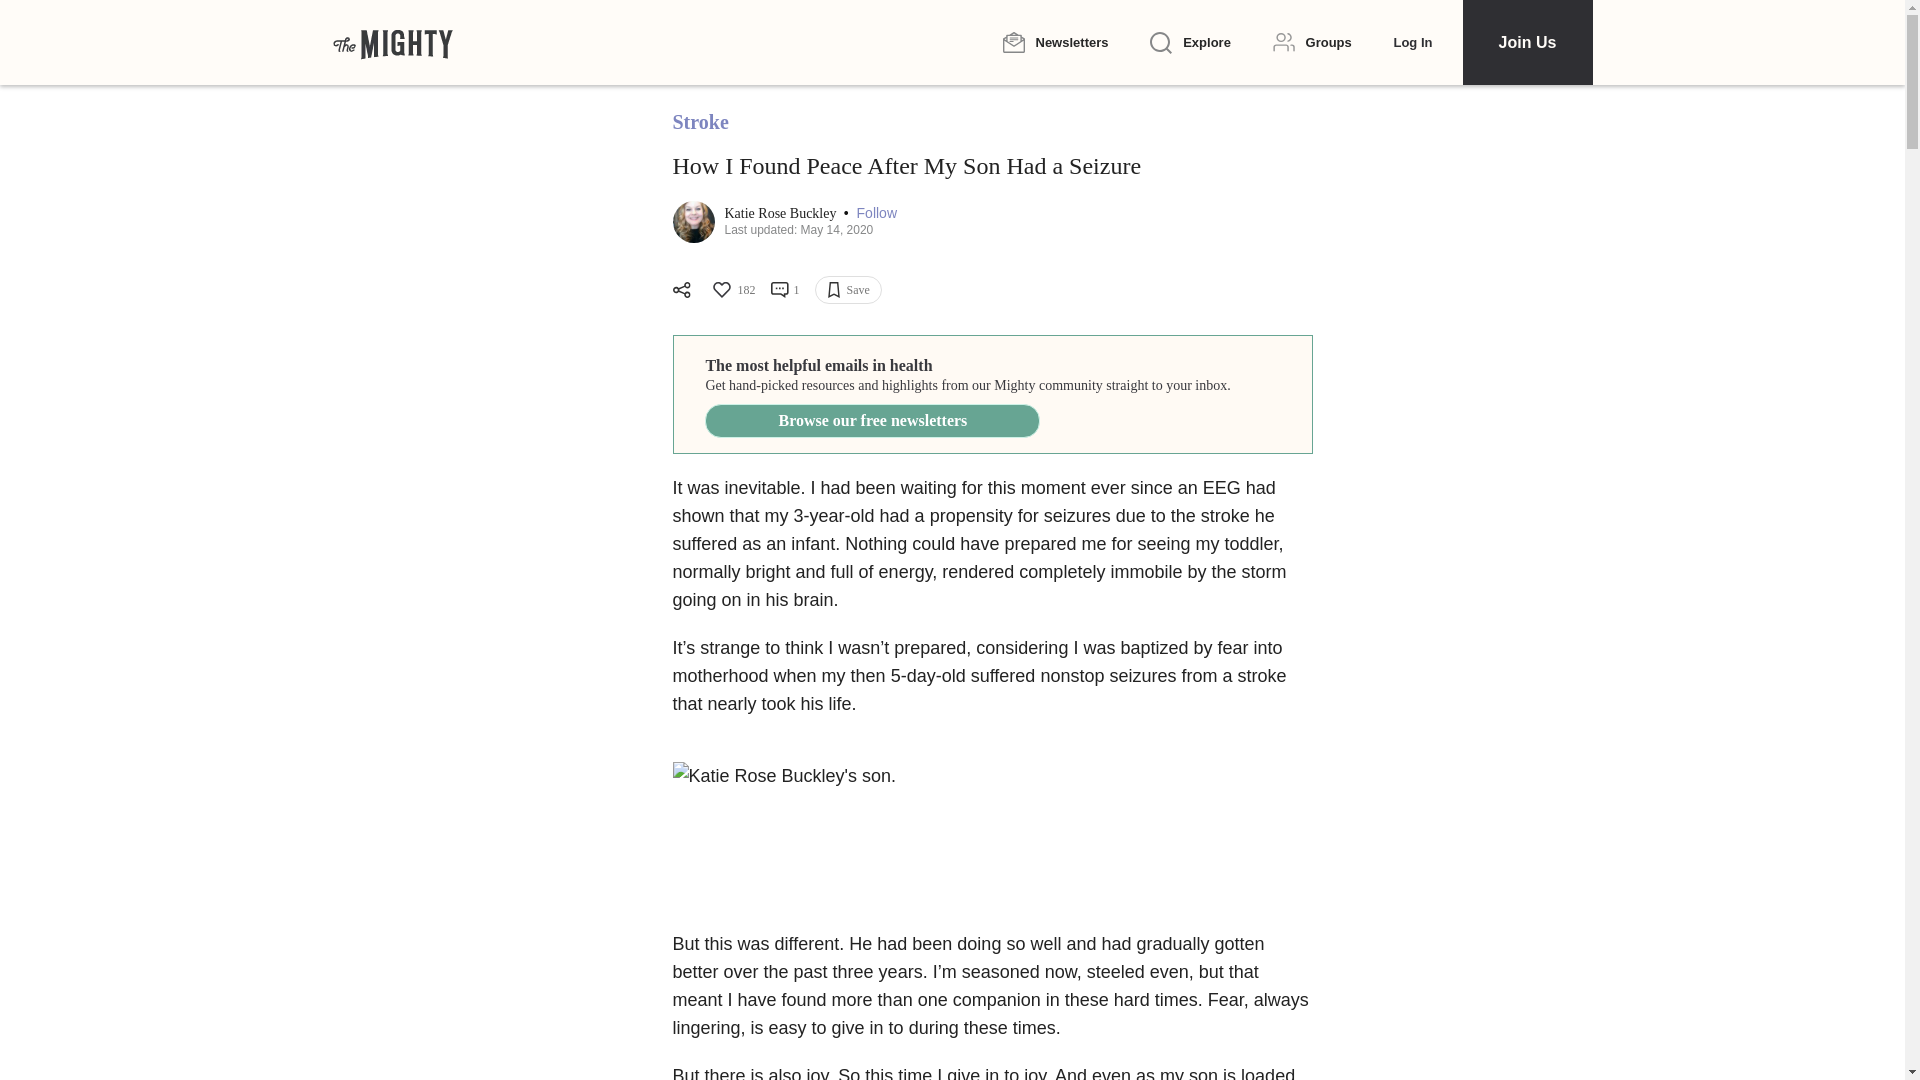  Describe the element at coordinates (1526, 42) in the screenshot. I see `Join Us` at that location.